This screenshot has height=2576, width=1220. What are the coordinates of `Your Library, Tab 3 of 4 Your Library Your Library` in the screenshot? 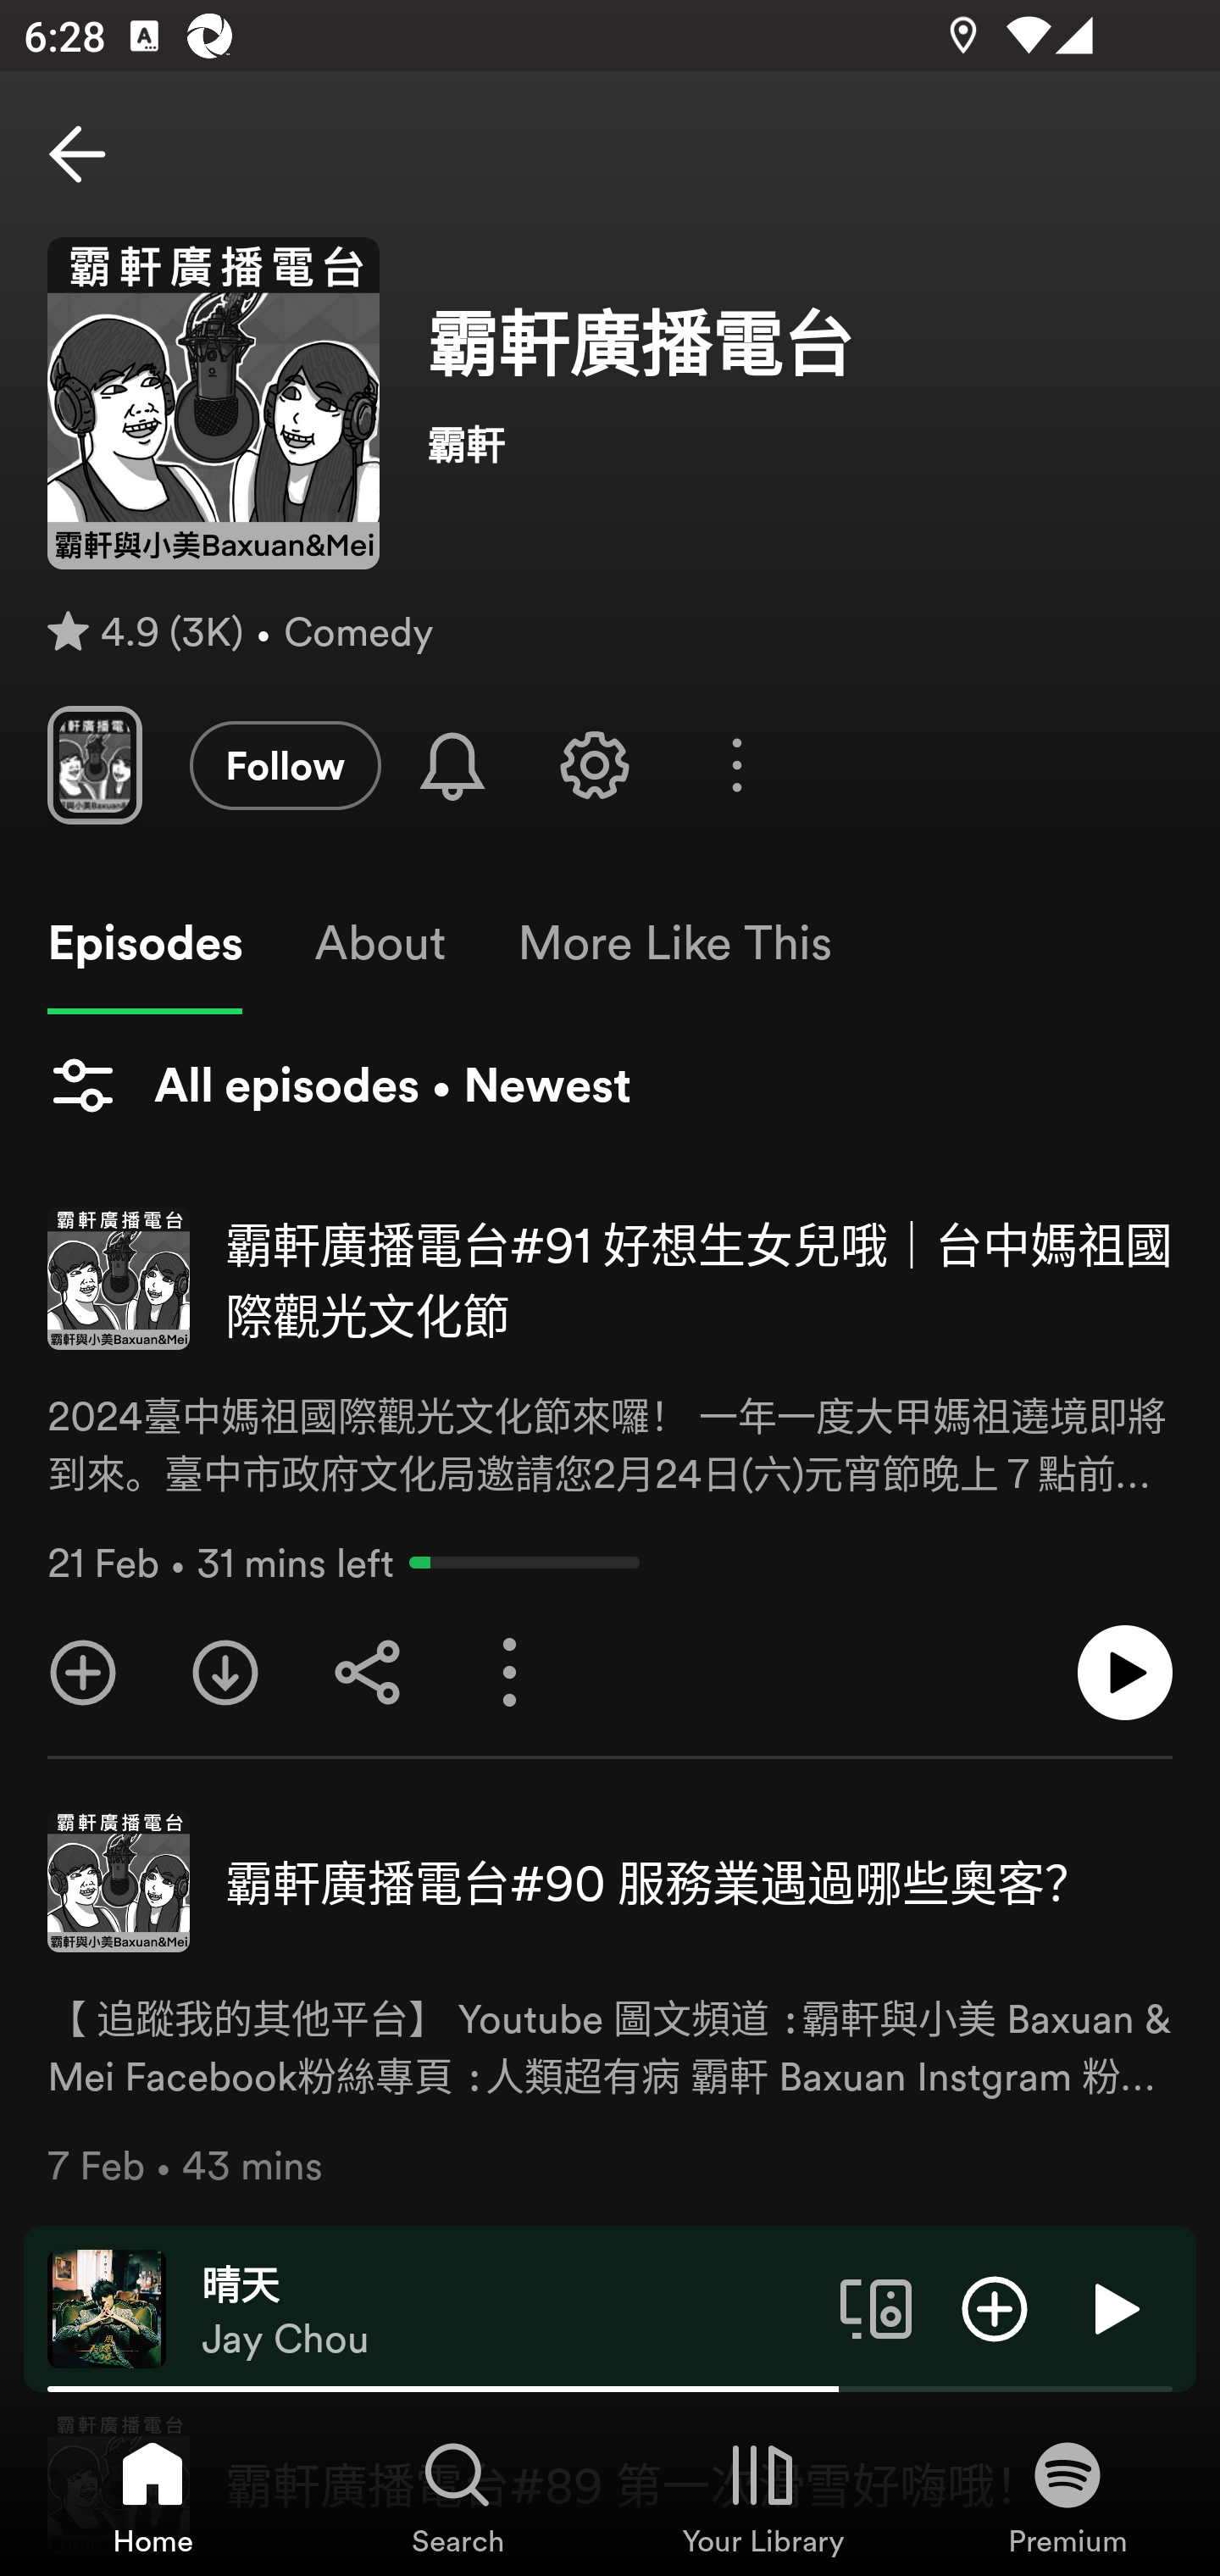 It's located at (762, 2496).